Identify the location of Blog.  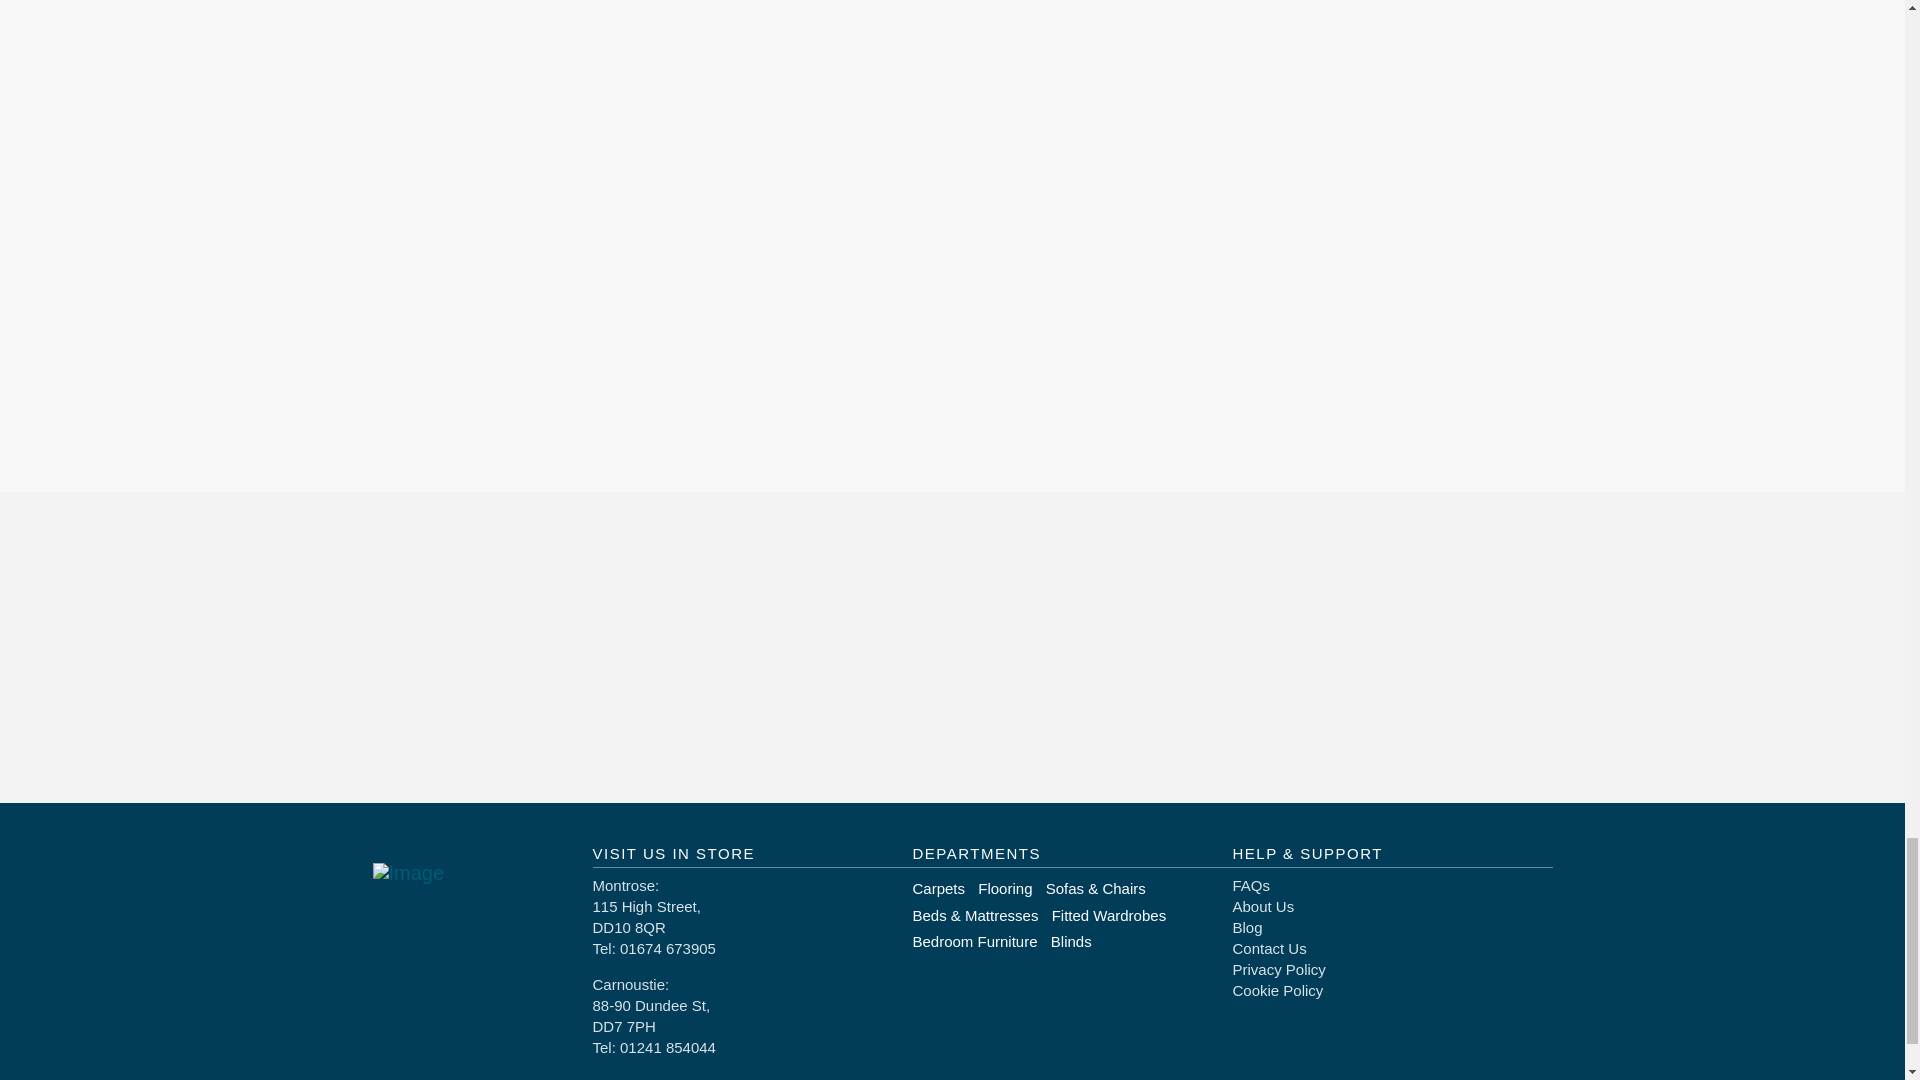
(1246, 928).